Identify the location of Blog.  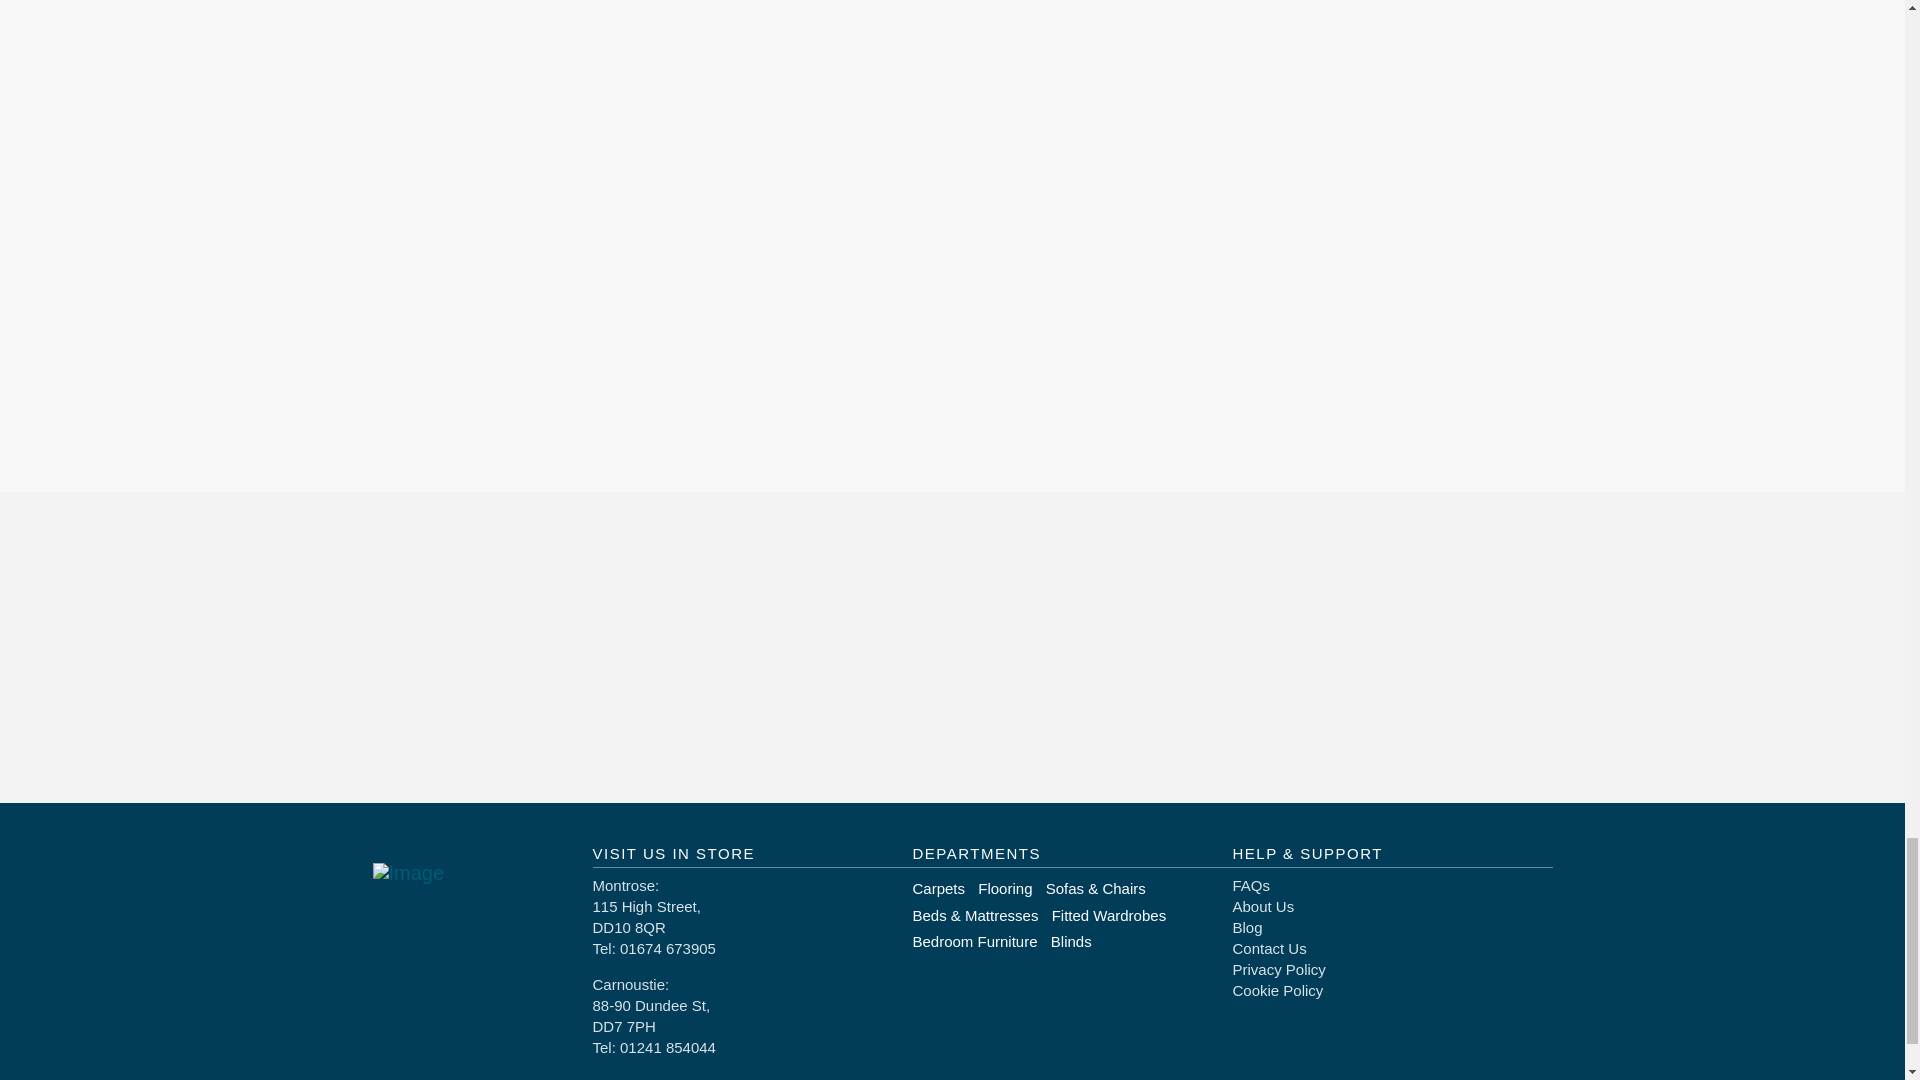
(1246, 928).